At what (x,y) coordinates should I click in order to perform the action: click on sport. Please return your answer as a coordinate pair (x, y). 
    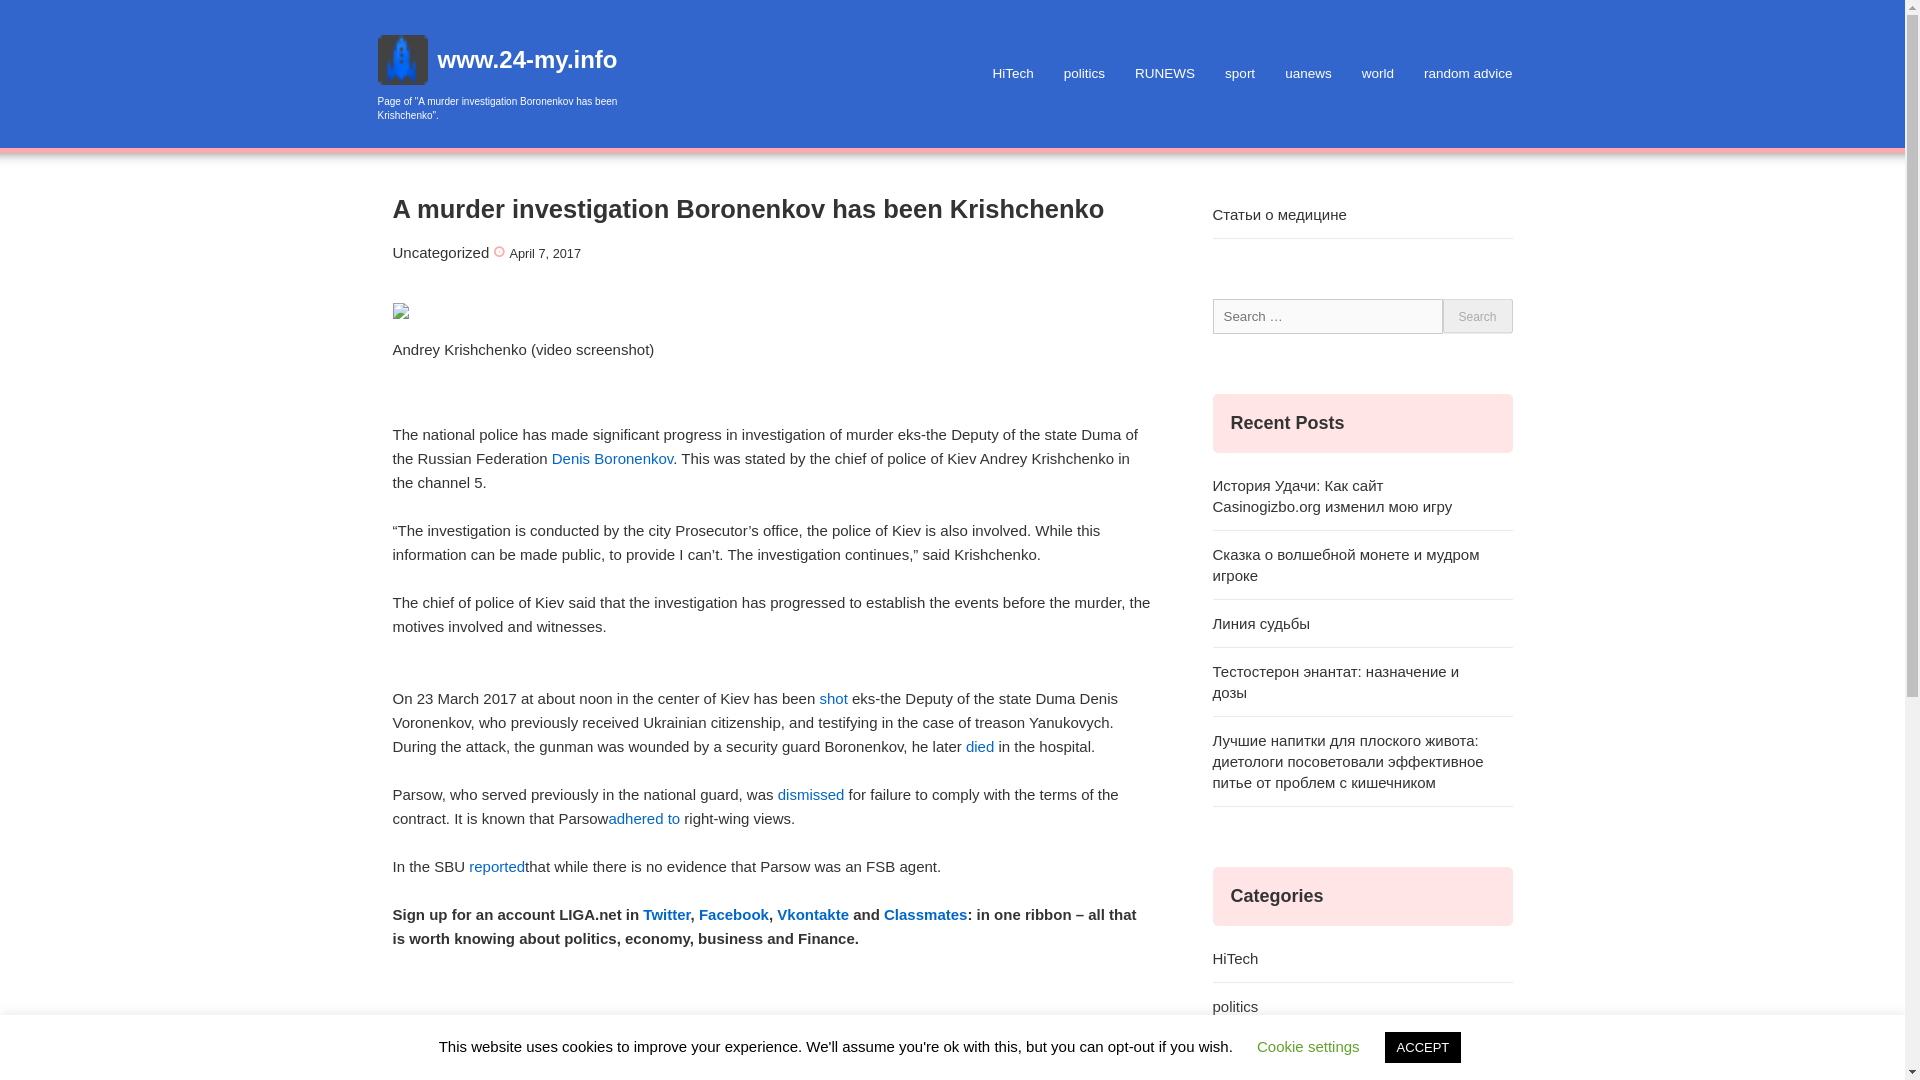
    Looking at the image, I should click on (1239, 74).